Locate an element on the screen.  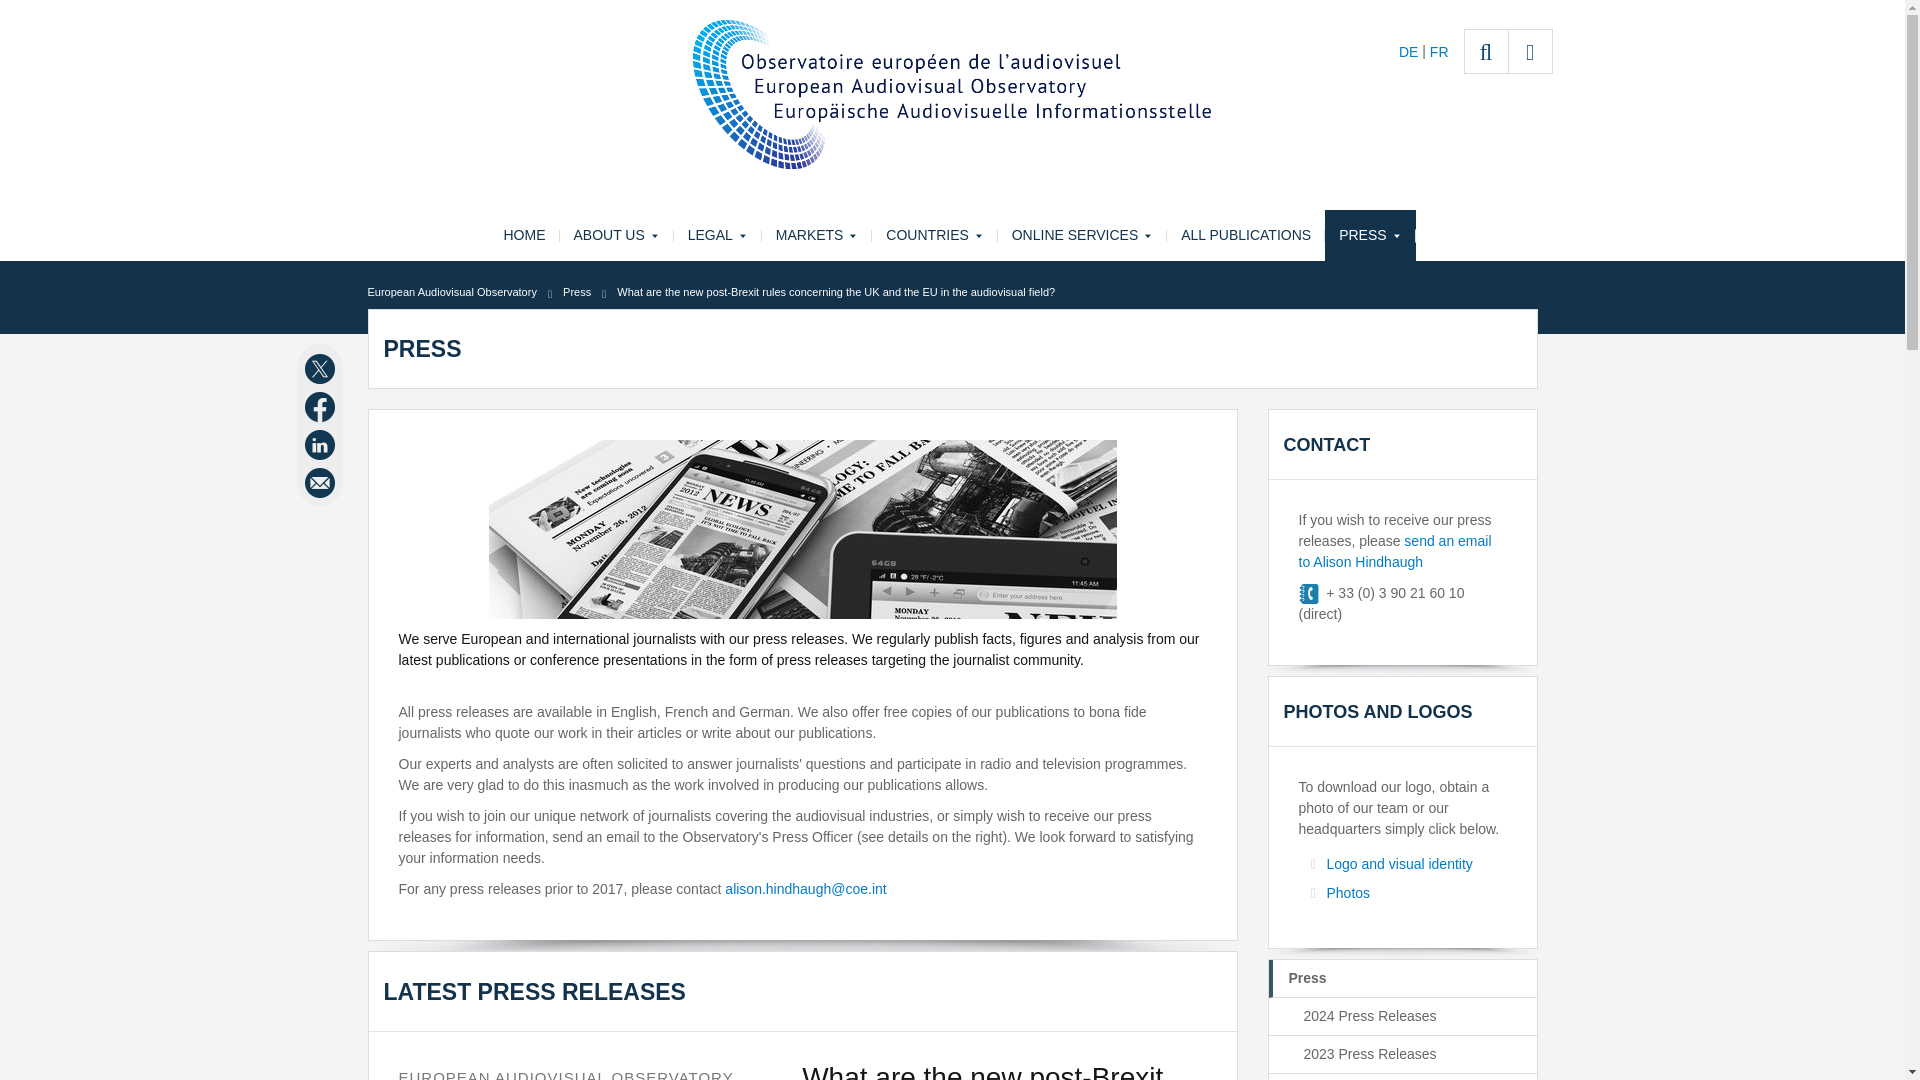
Send this page is located at coordinates (322, 482).